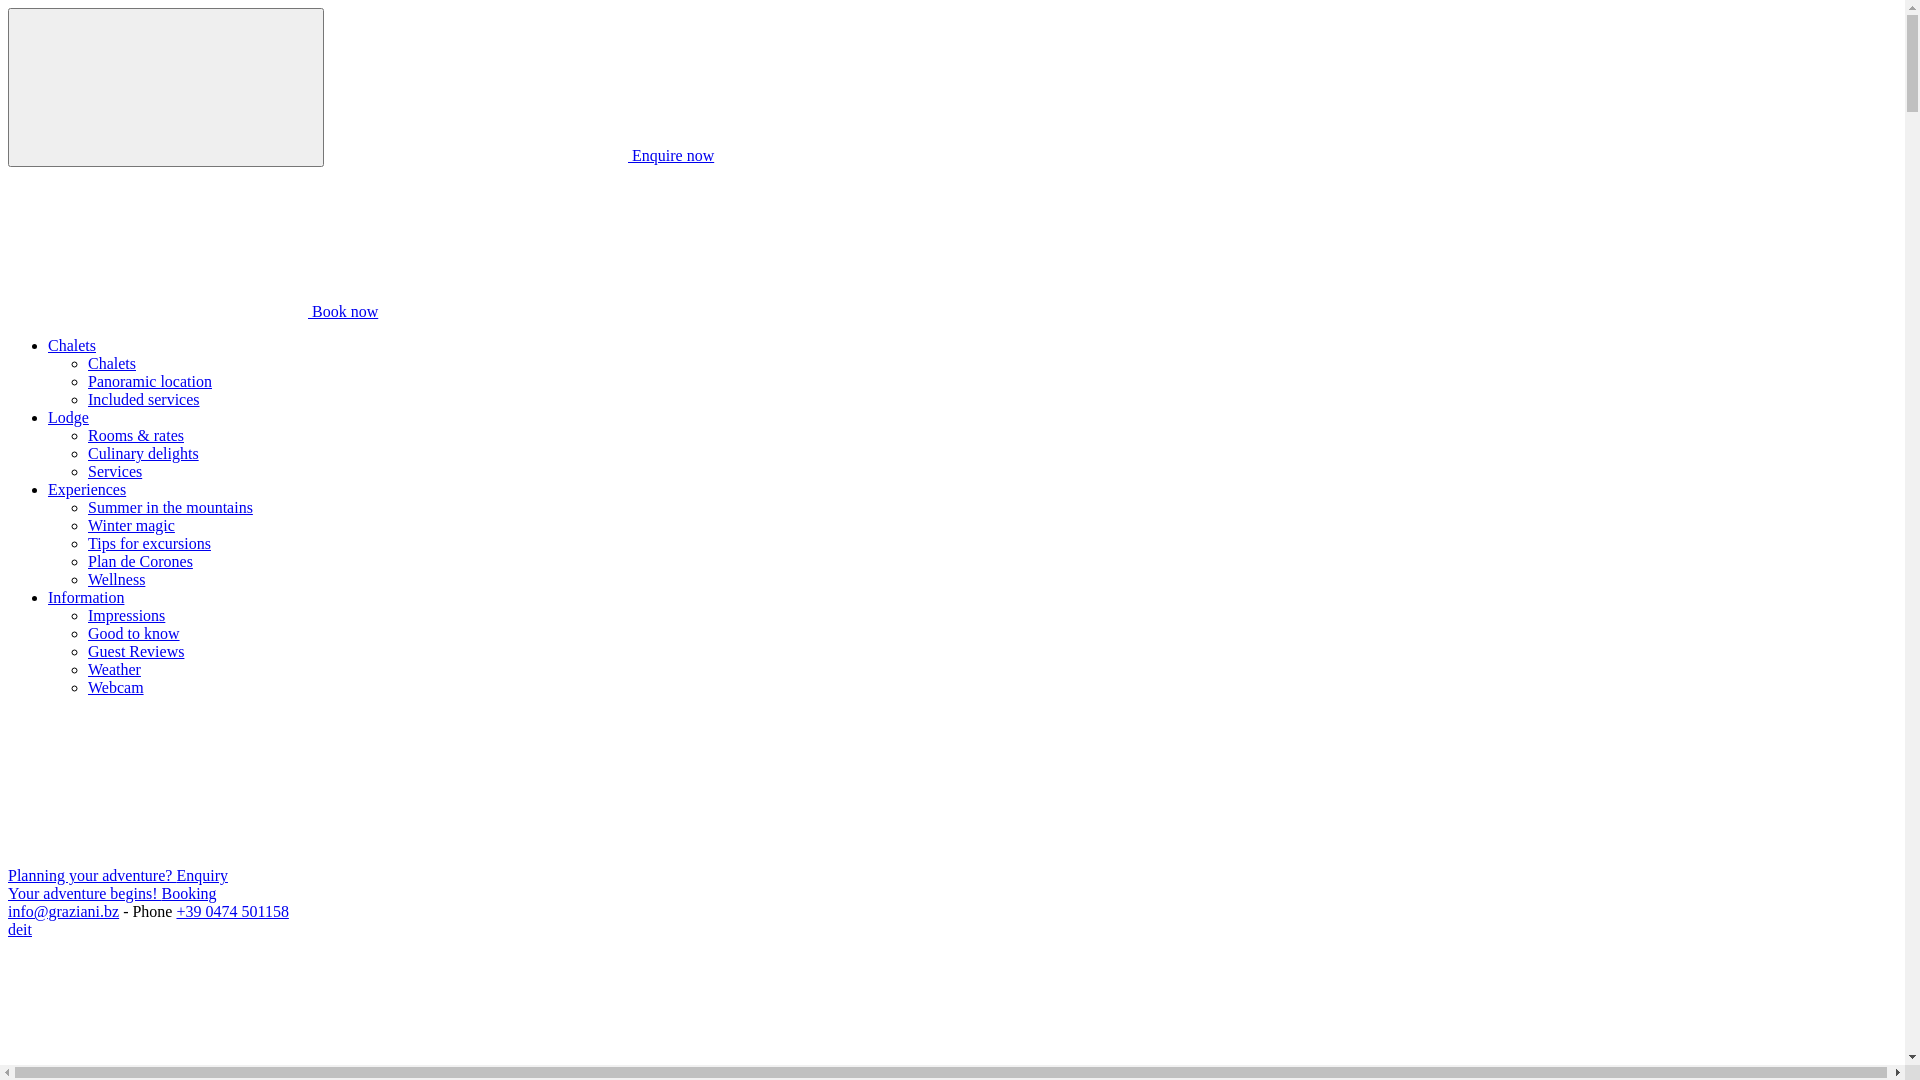  What do you see at coordinates (136, 436) in the screenshot?
I see `Rooms & rates` at bounding box center [136, 436].